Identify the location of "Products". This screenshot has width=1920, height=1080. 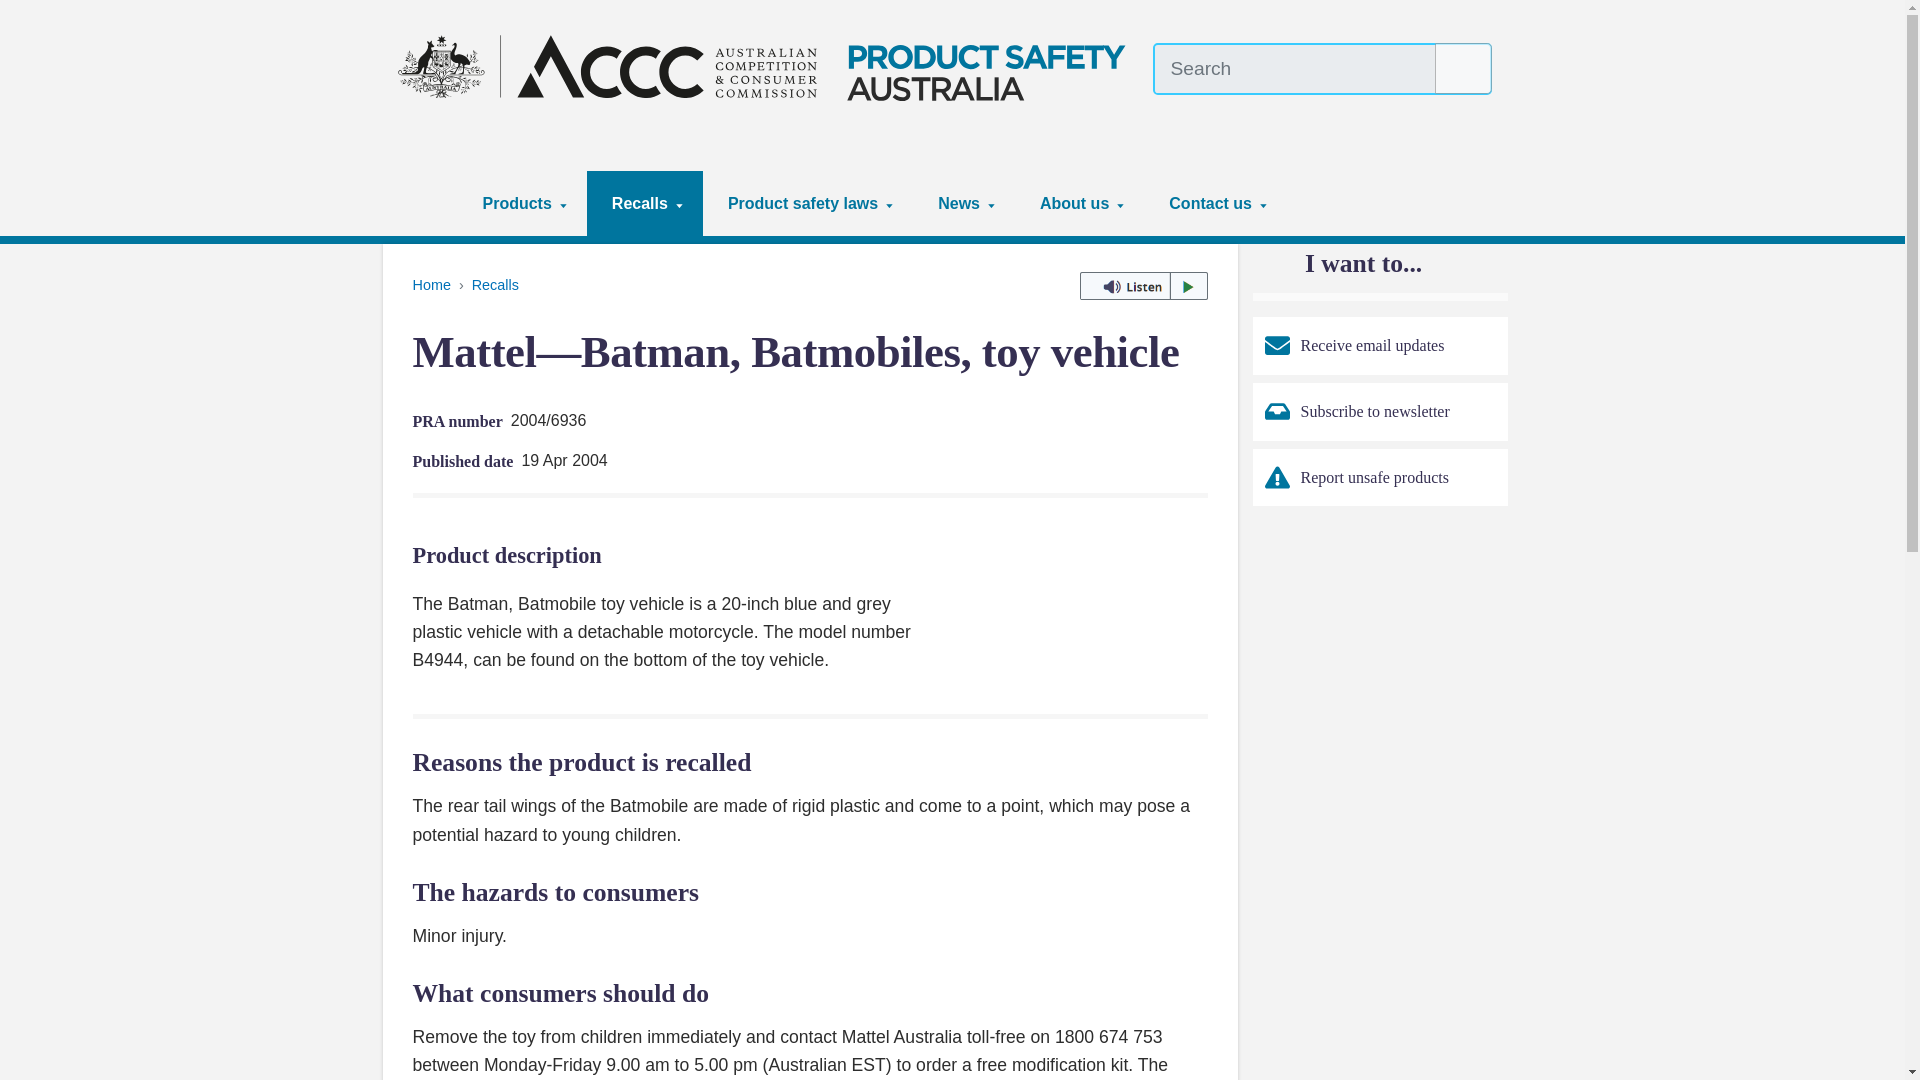
(563, 204).